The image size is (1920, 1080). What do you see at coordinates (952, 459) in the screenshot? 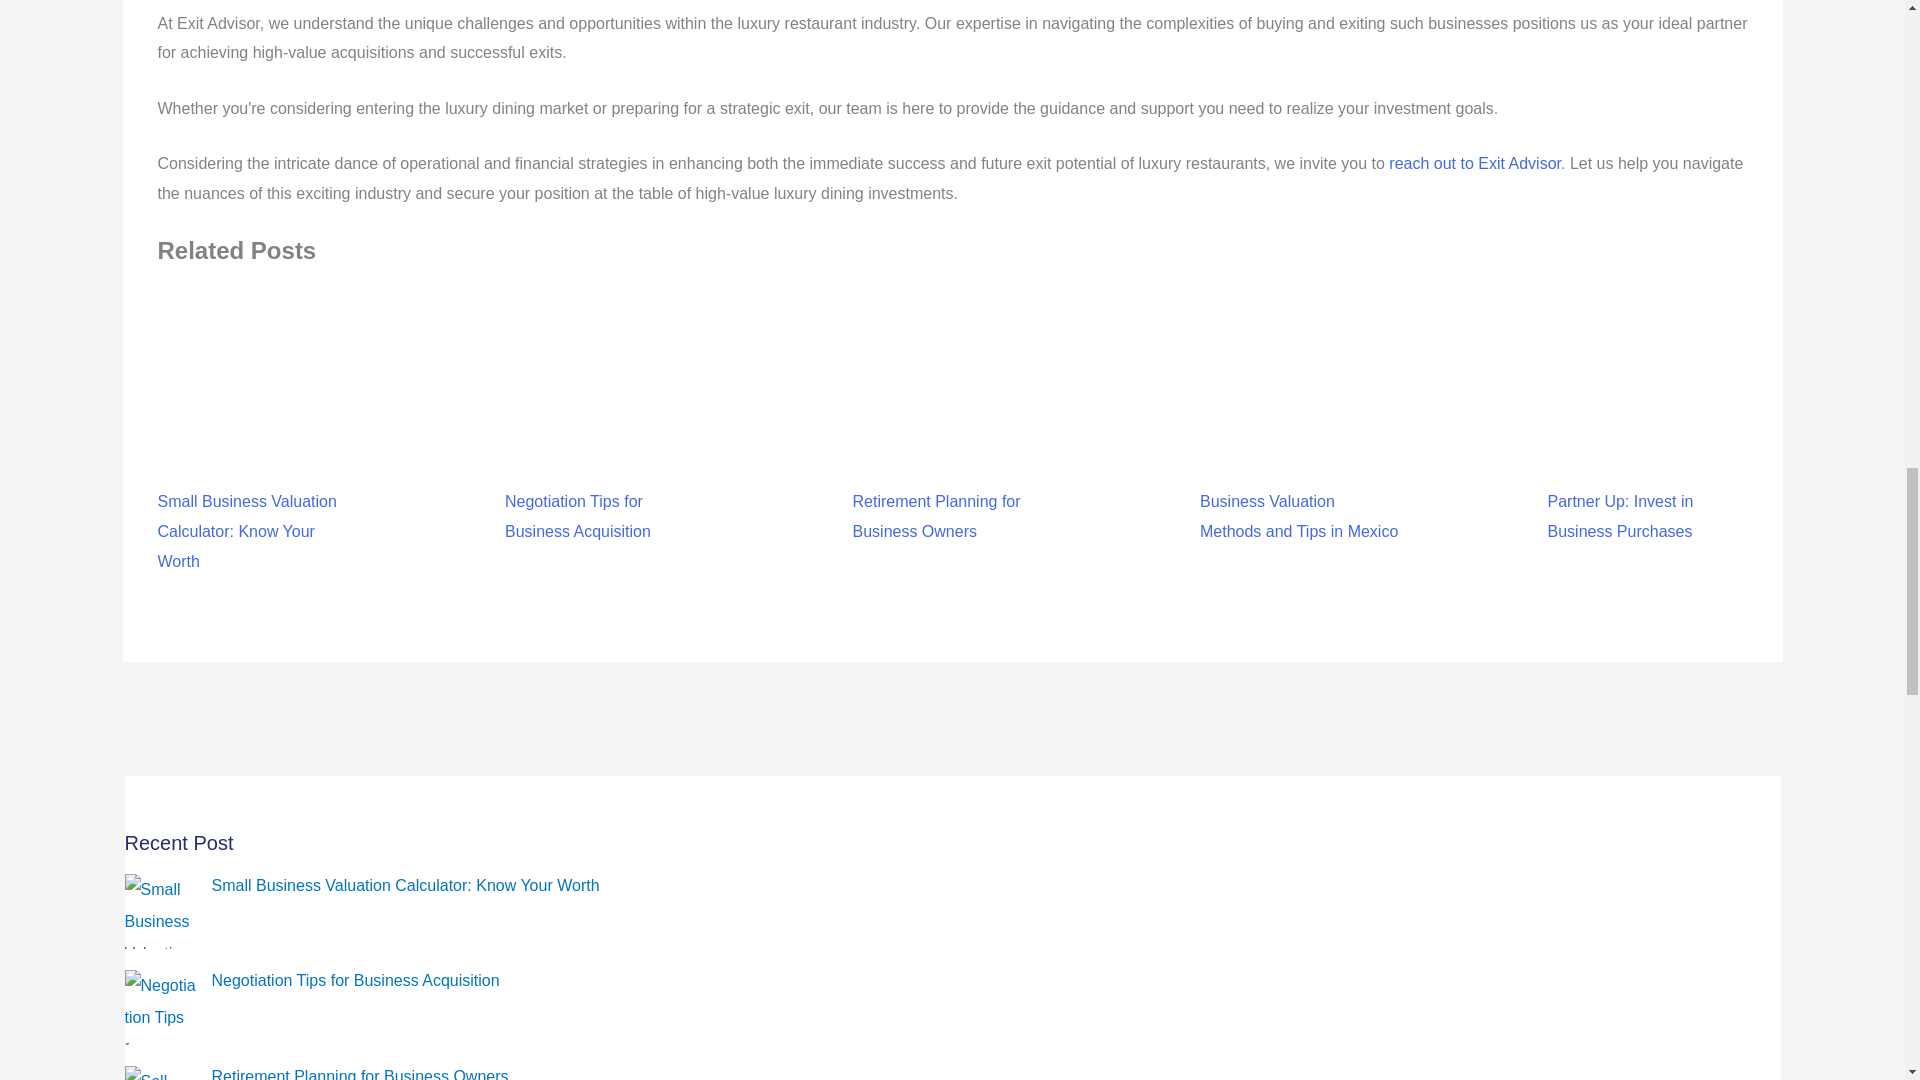
I see `Retirement Planning for Business Owners` at bounding box center [952, 459].